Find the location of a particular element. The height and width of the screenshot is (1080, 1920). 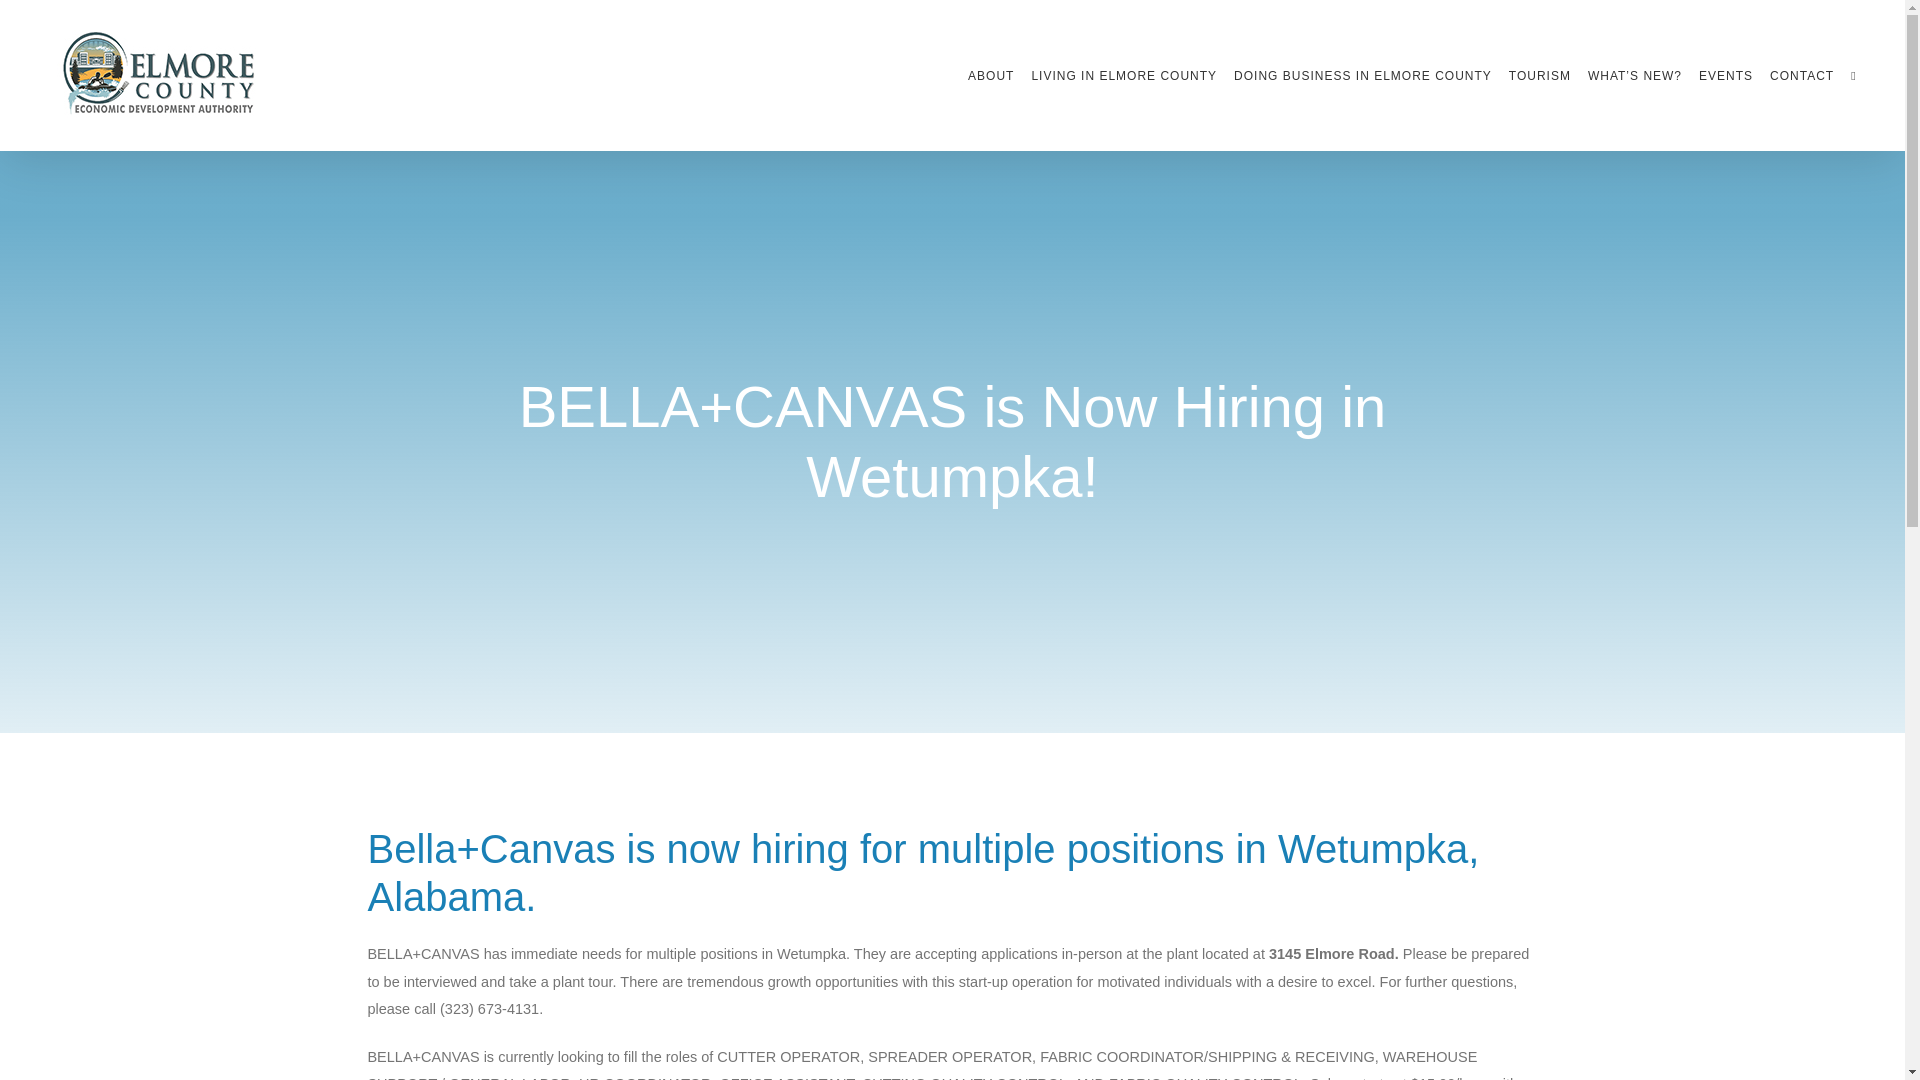

DOING BUSINESS IN ELMORE COUNTY is located at coordinates (1362, 76).